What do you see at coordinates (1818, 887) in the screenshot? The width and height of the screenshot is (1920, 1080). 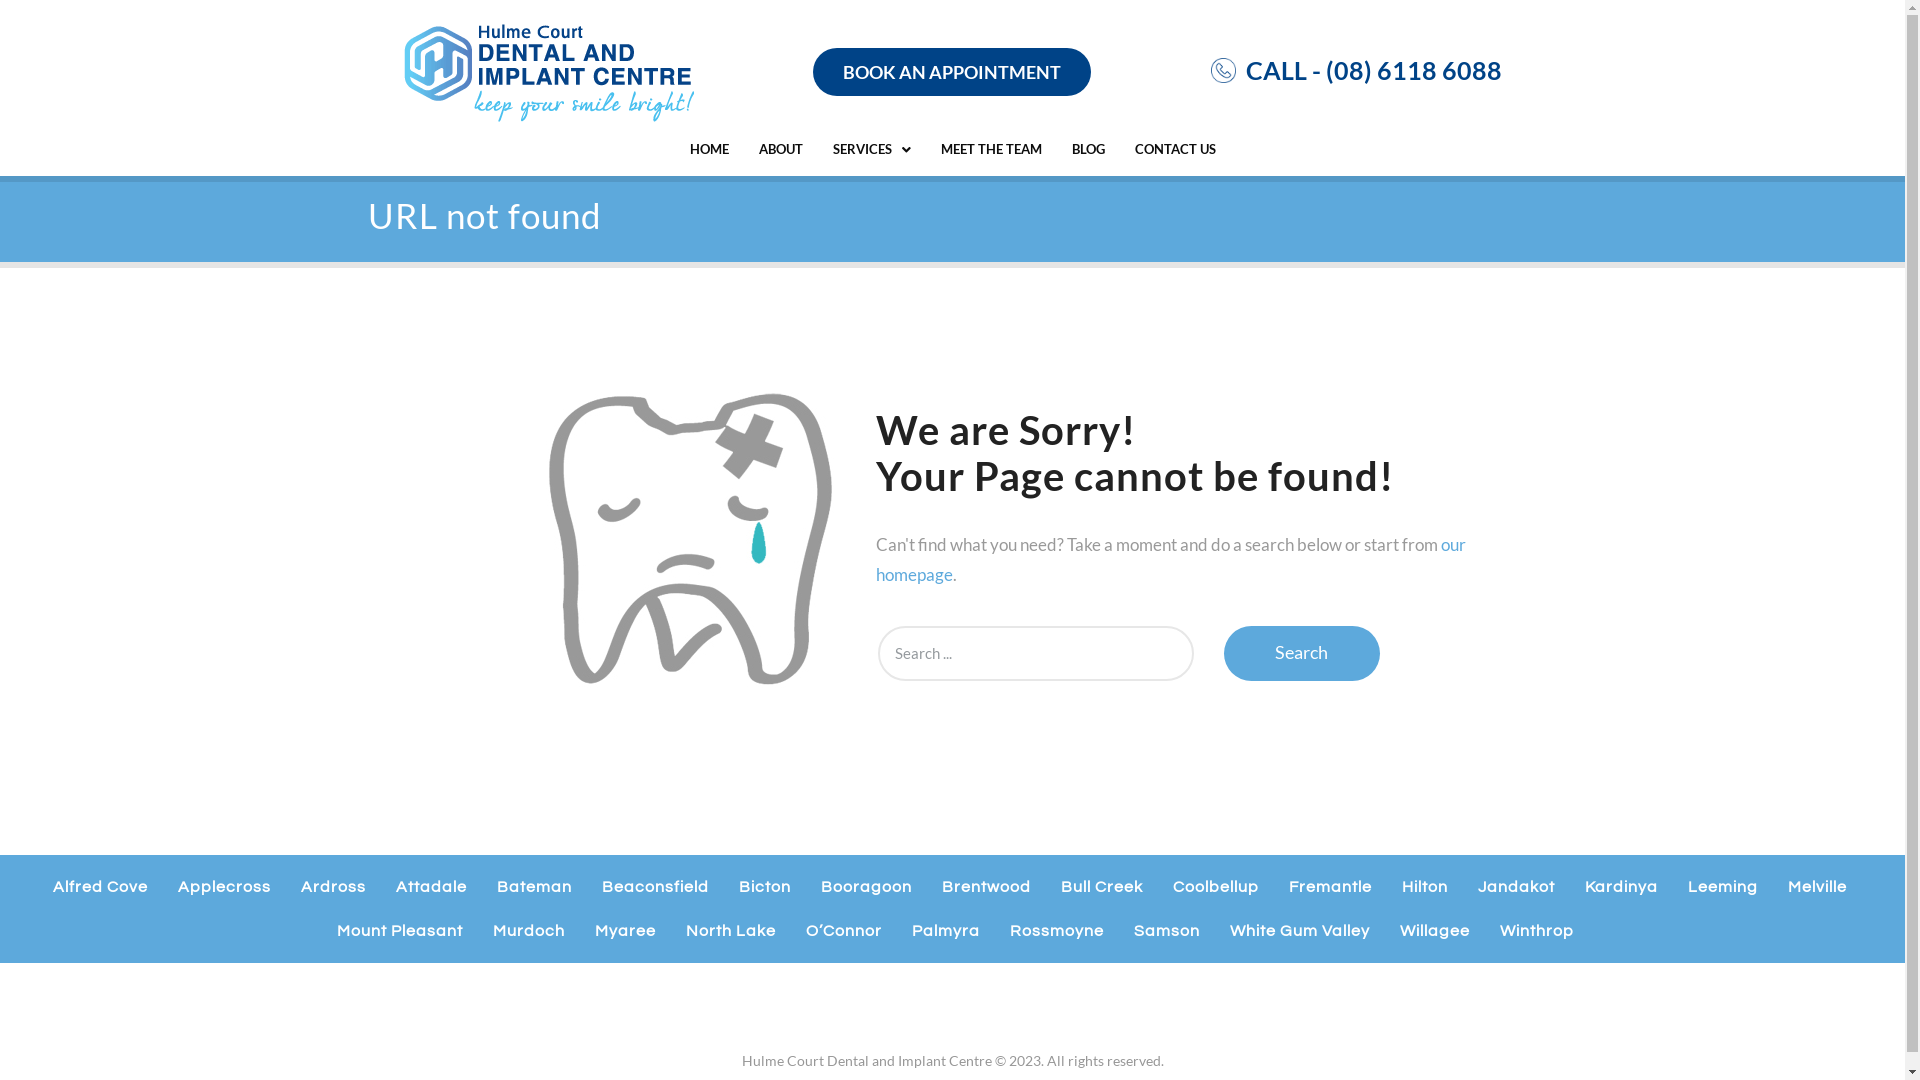 I see `Melville` at bounding box center [1818, 887].